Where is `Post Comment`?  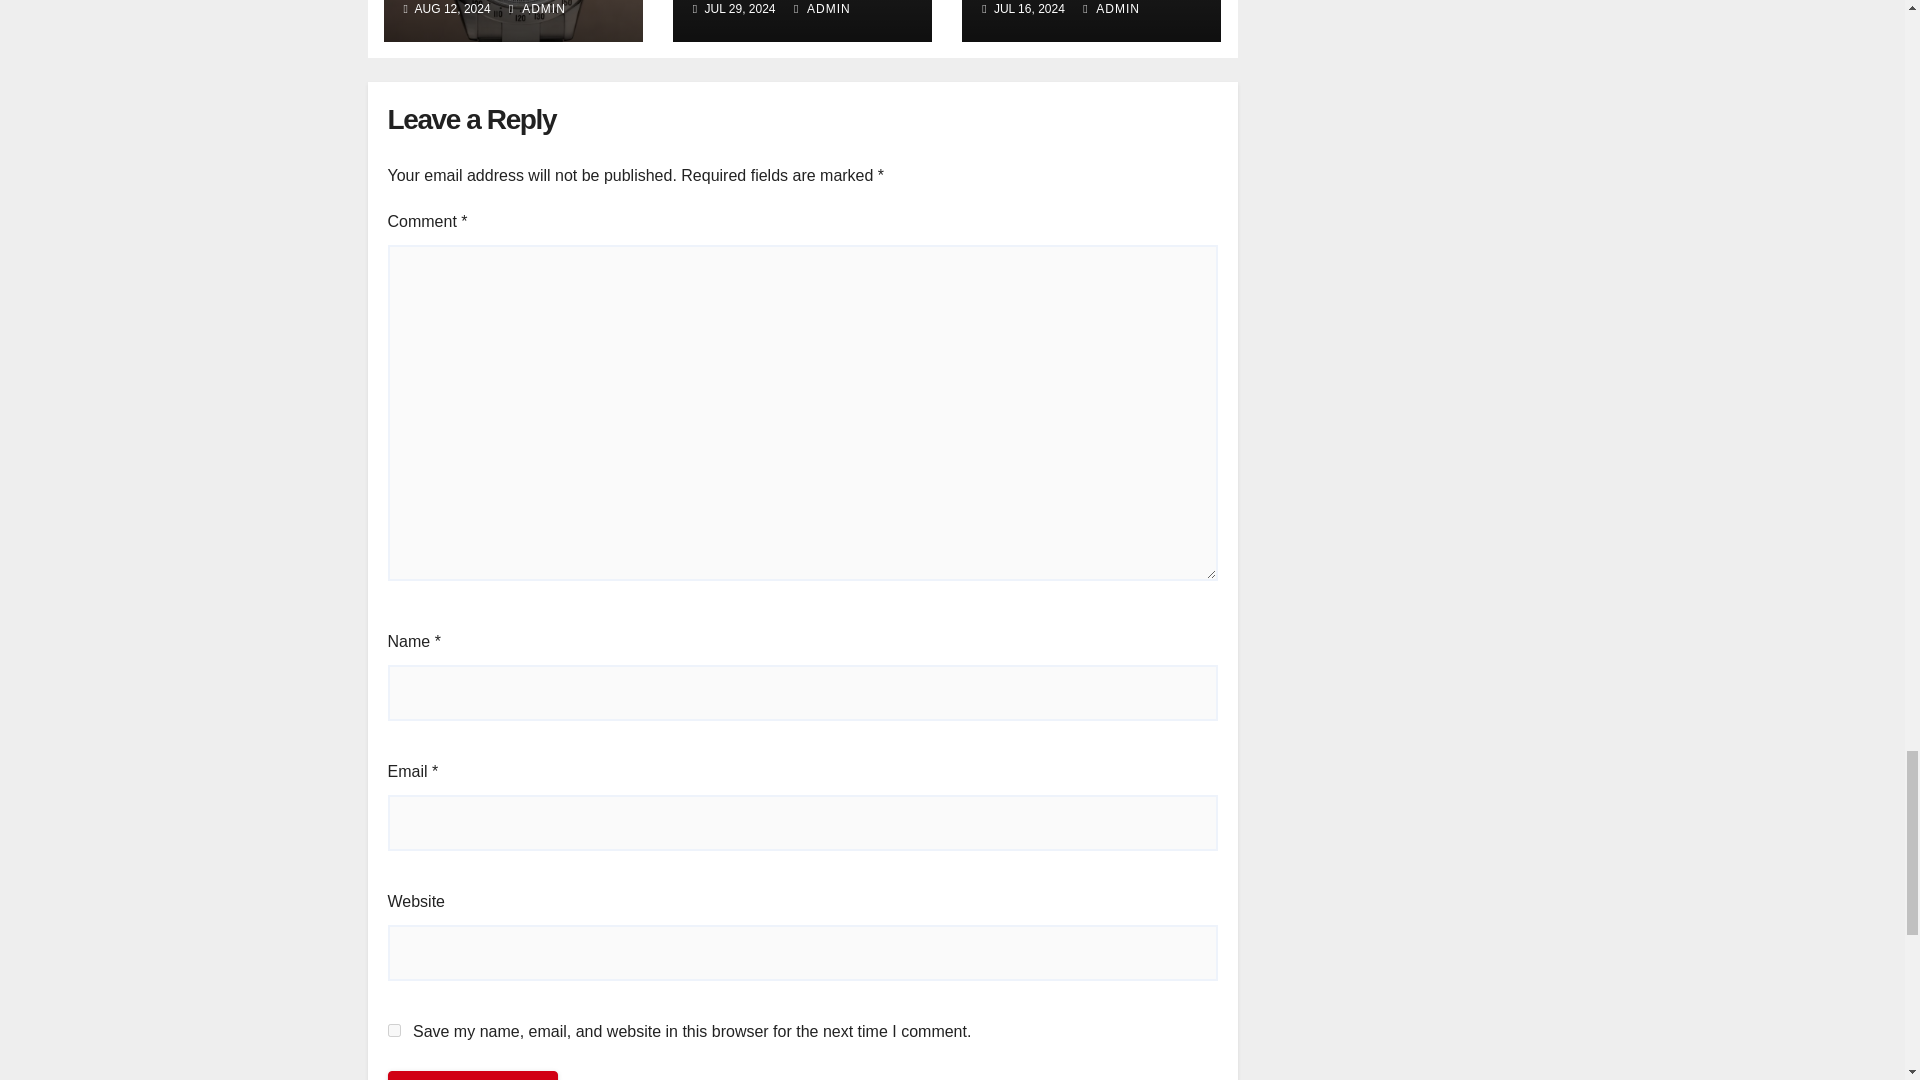 Post Comment is located at coordinates (472, 1076).